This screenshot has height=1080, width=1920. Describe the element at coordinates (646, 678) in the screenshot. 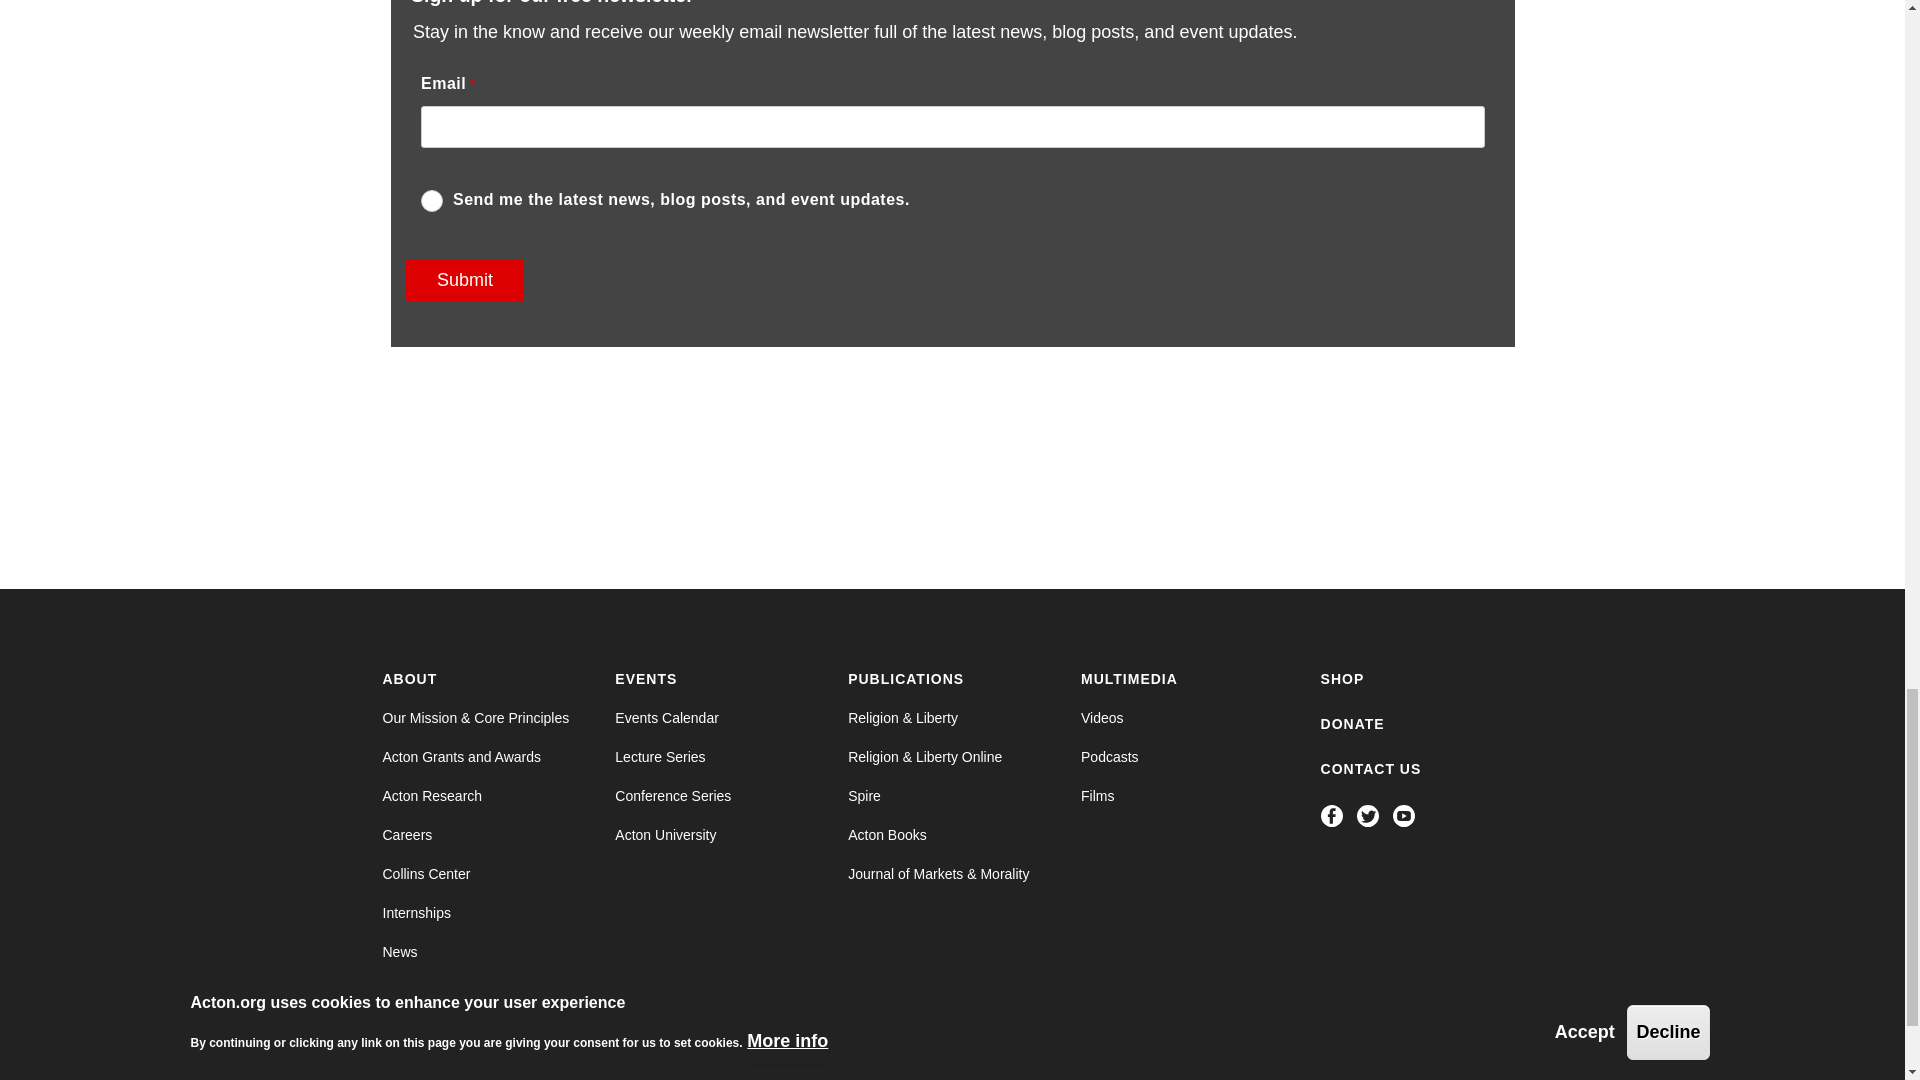

I see `Events` at that location.